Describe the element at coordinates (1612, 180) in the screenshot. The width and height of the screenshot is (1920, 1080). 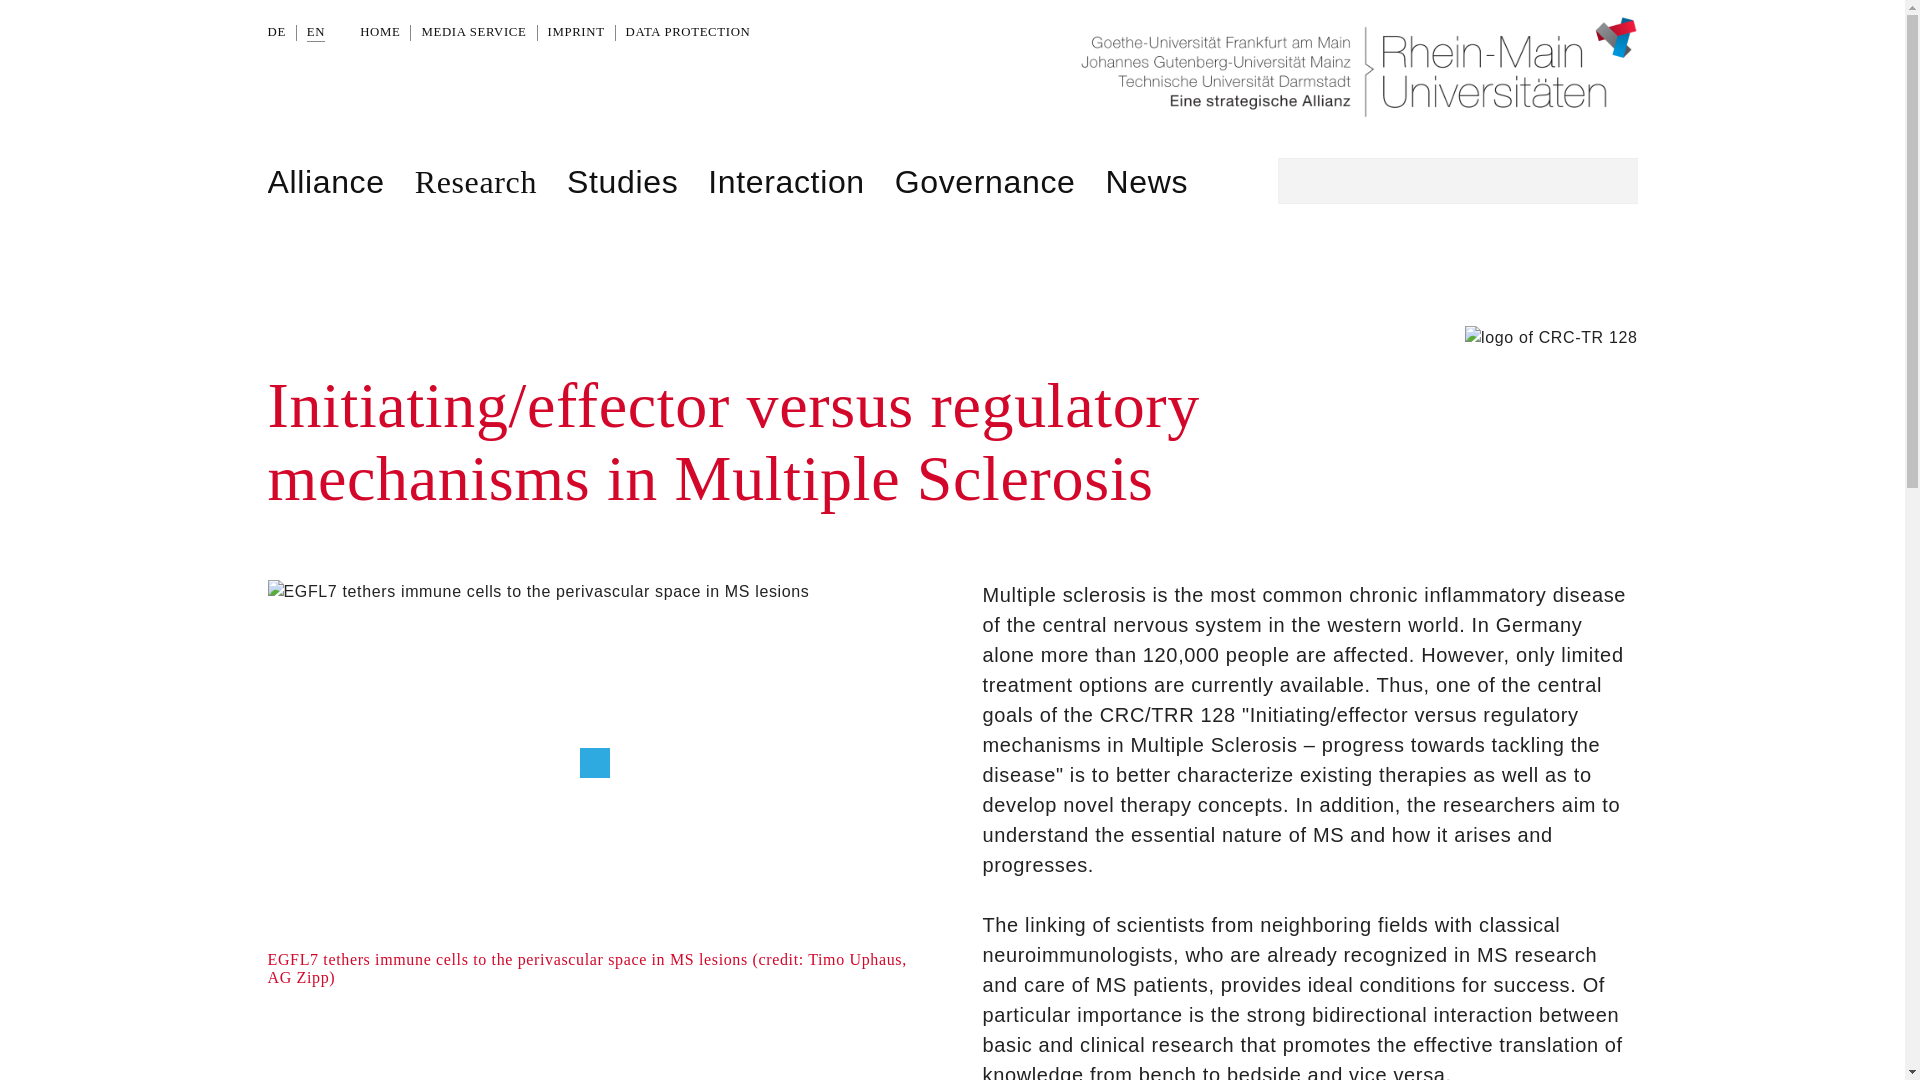
I see `Search` at that location.